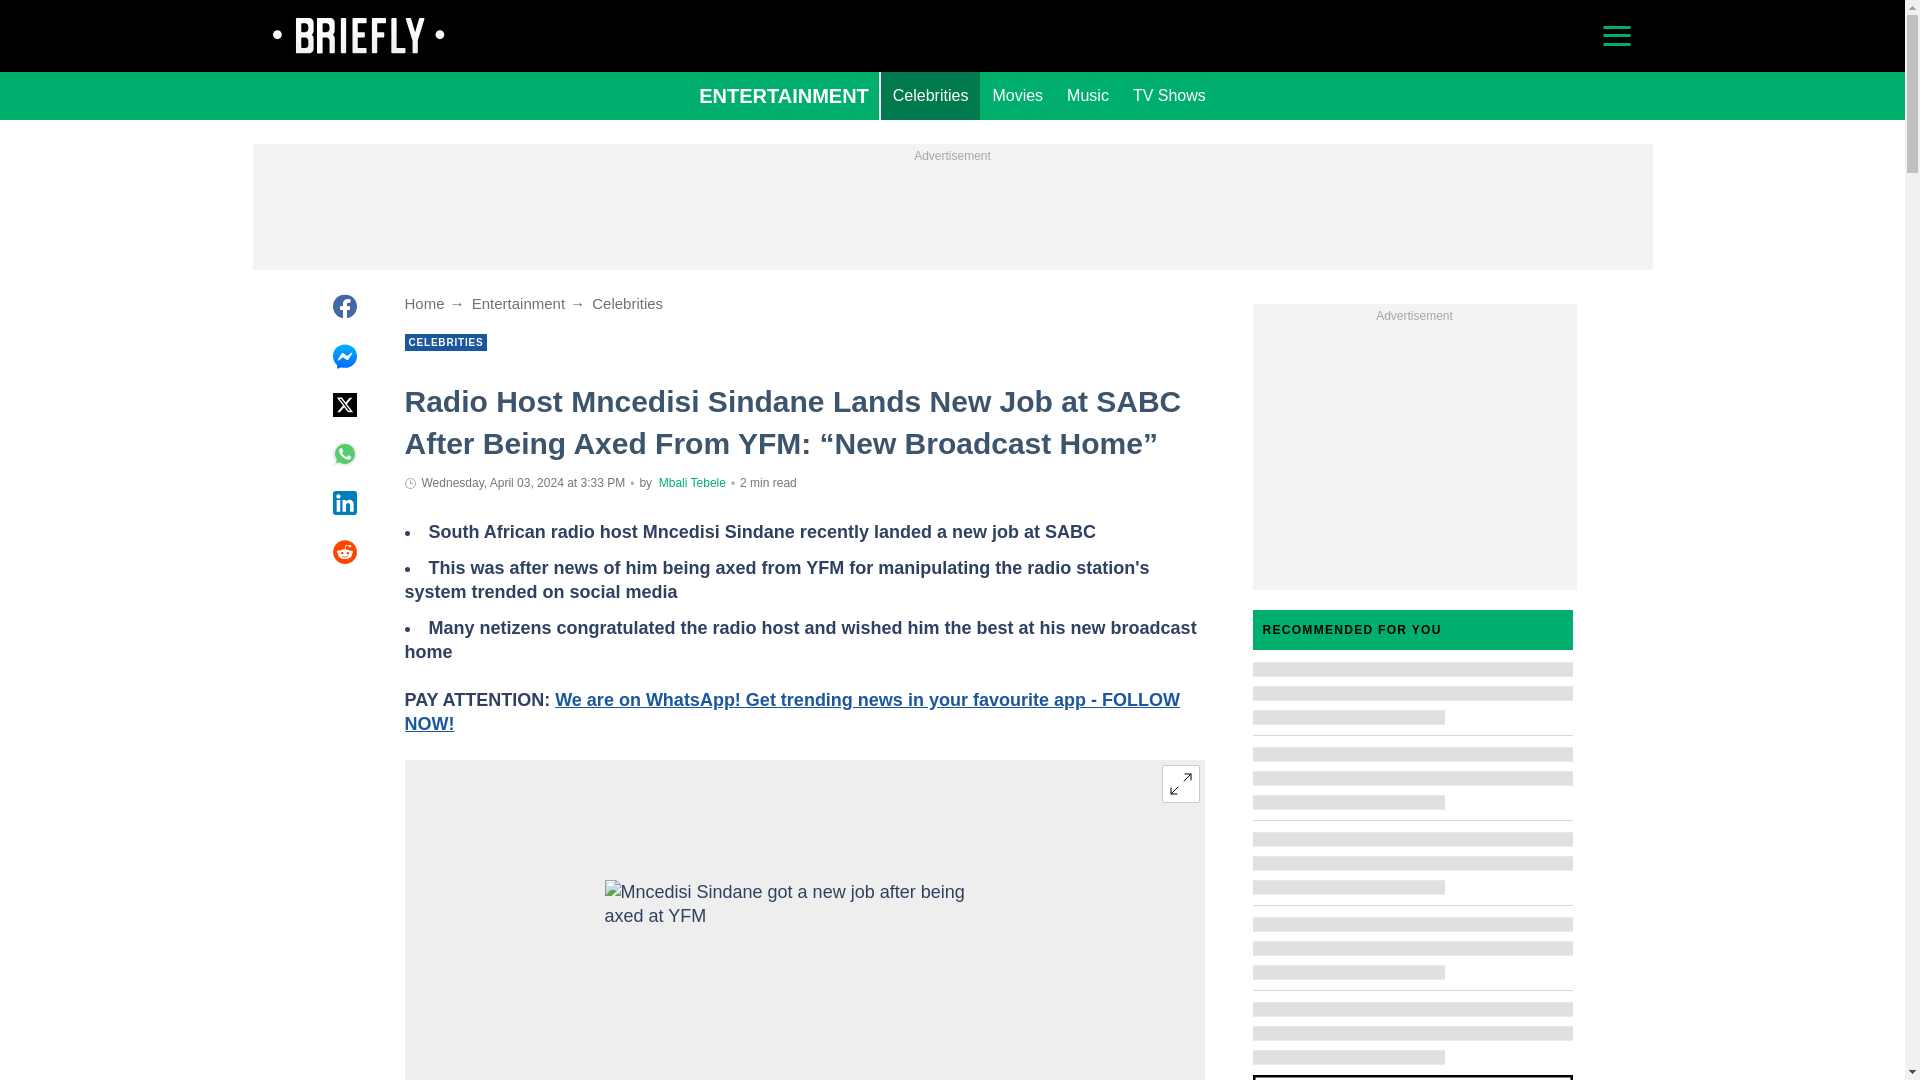 The image size is (1920, 1080). Describe the element at coordinates (1180, 784) in the screenshot. I see `Expand image` at that location.